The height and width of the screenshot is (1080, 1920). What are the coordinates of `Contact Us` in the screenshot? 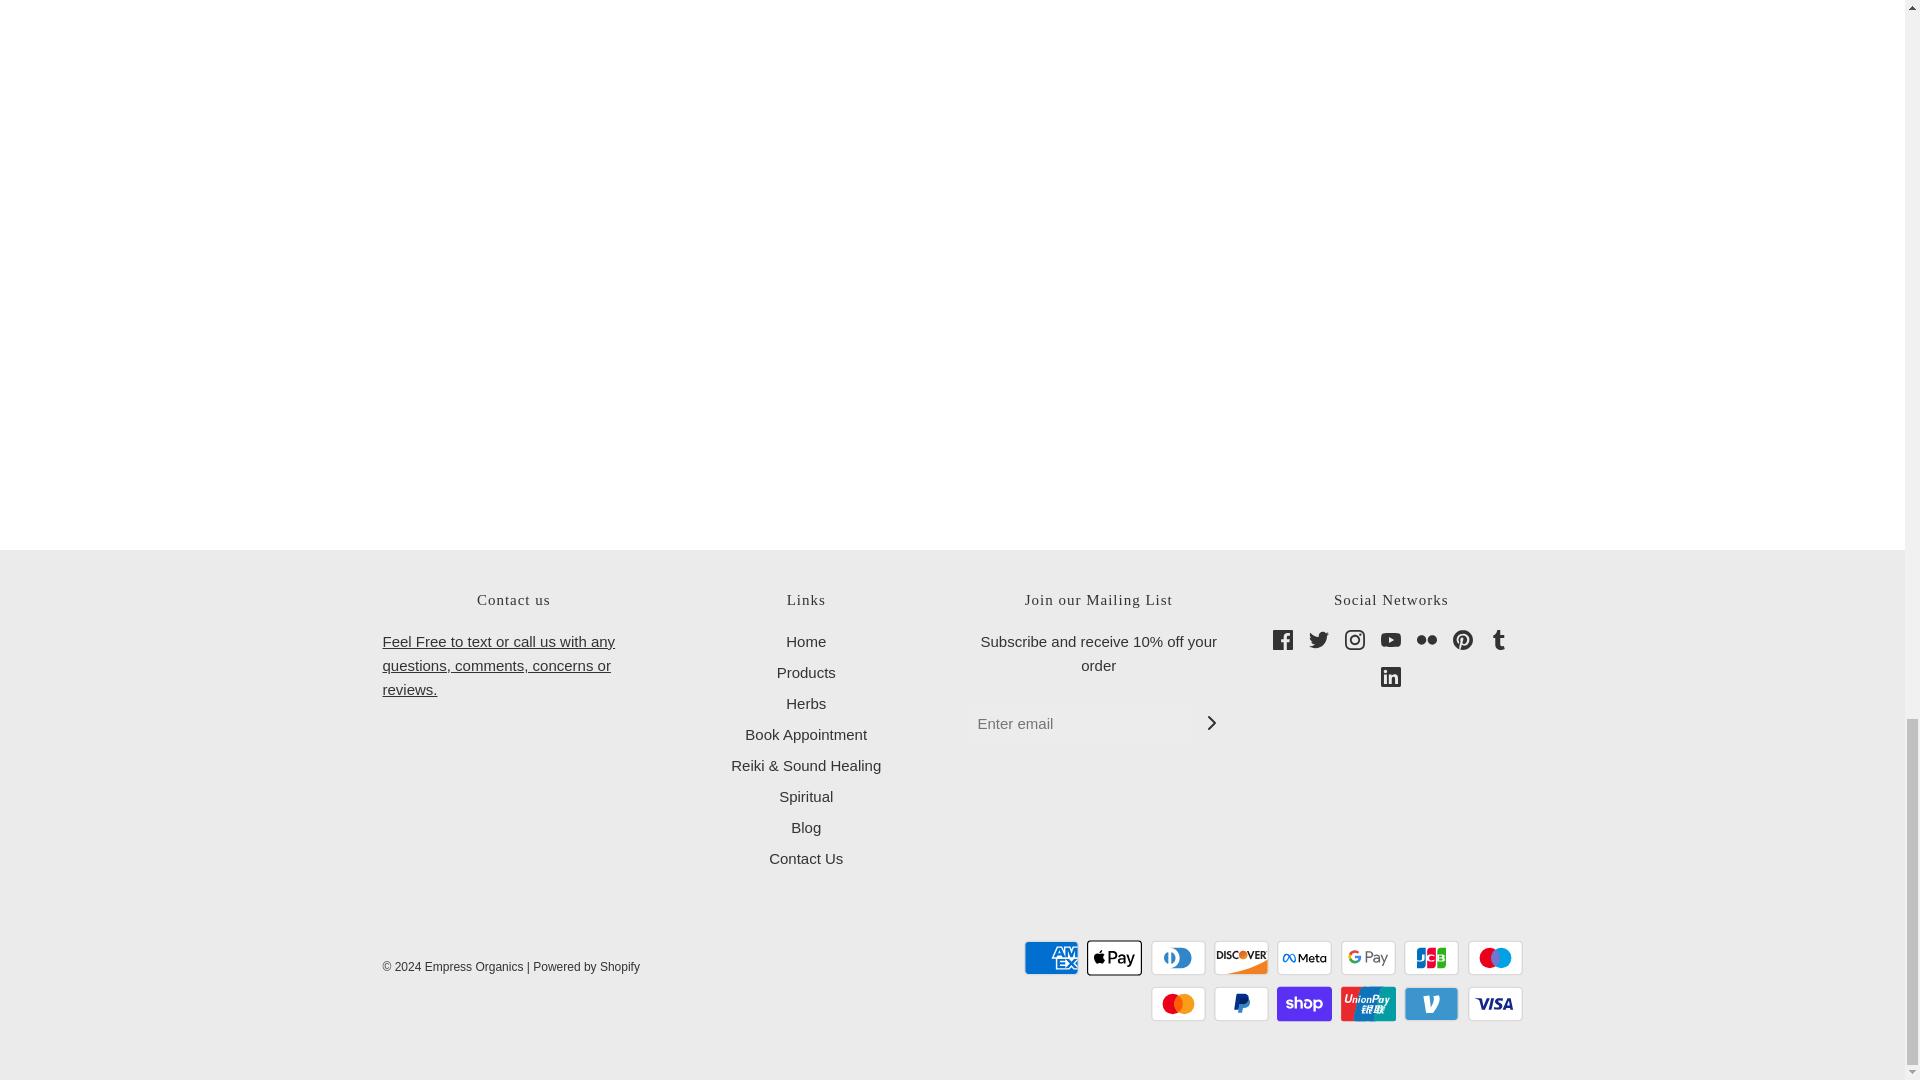 It's located at (498, 664).